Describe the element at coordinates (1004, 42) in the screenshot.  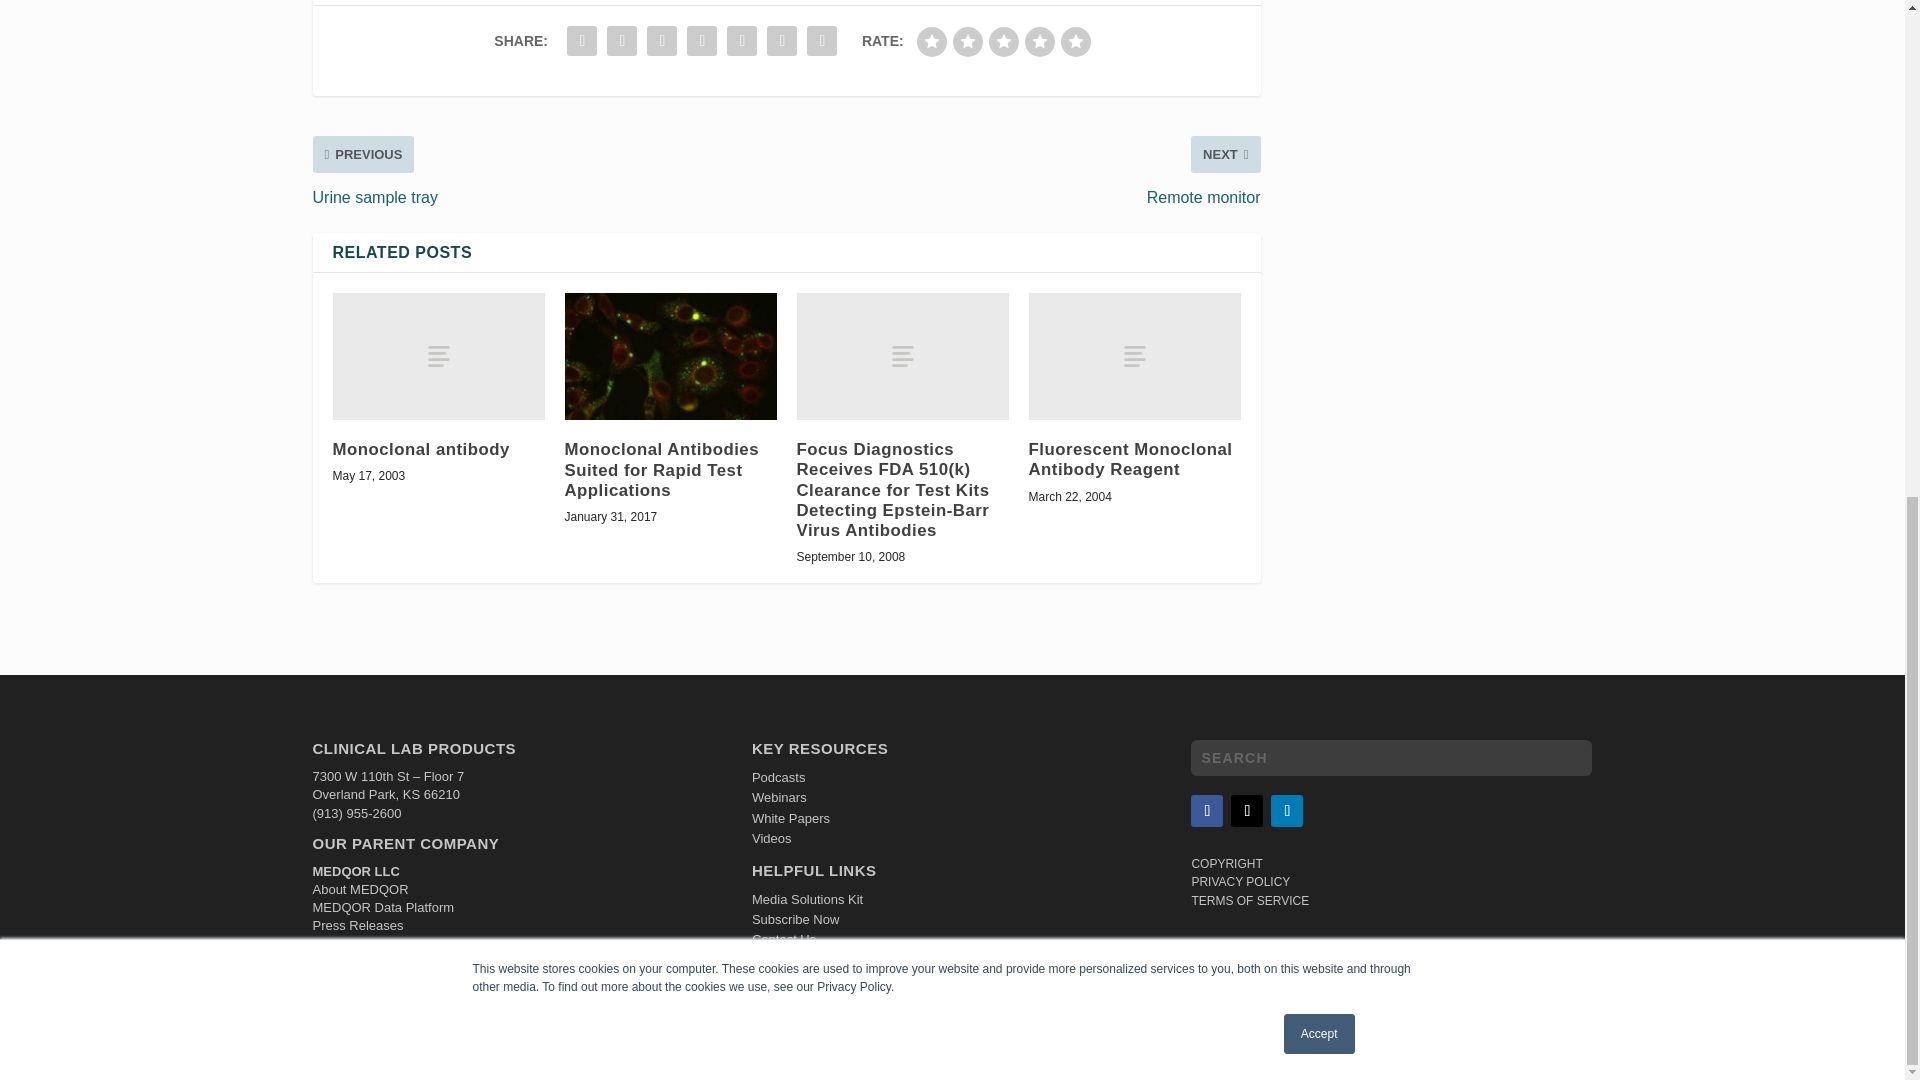
I see `regular` at that location.